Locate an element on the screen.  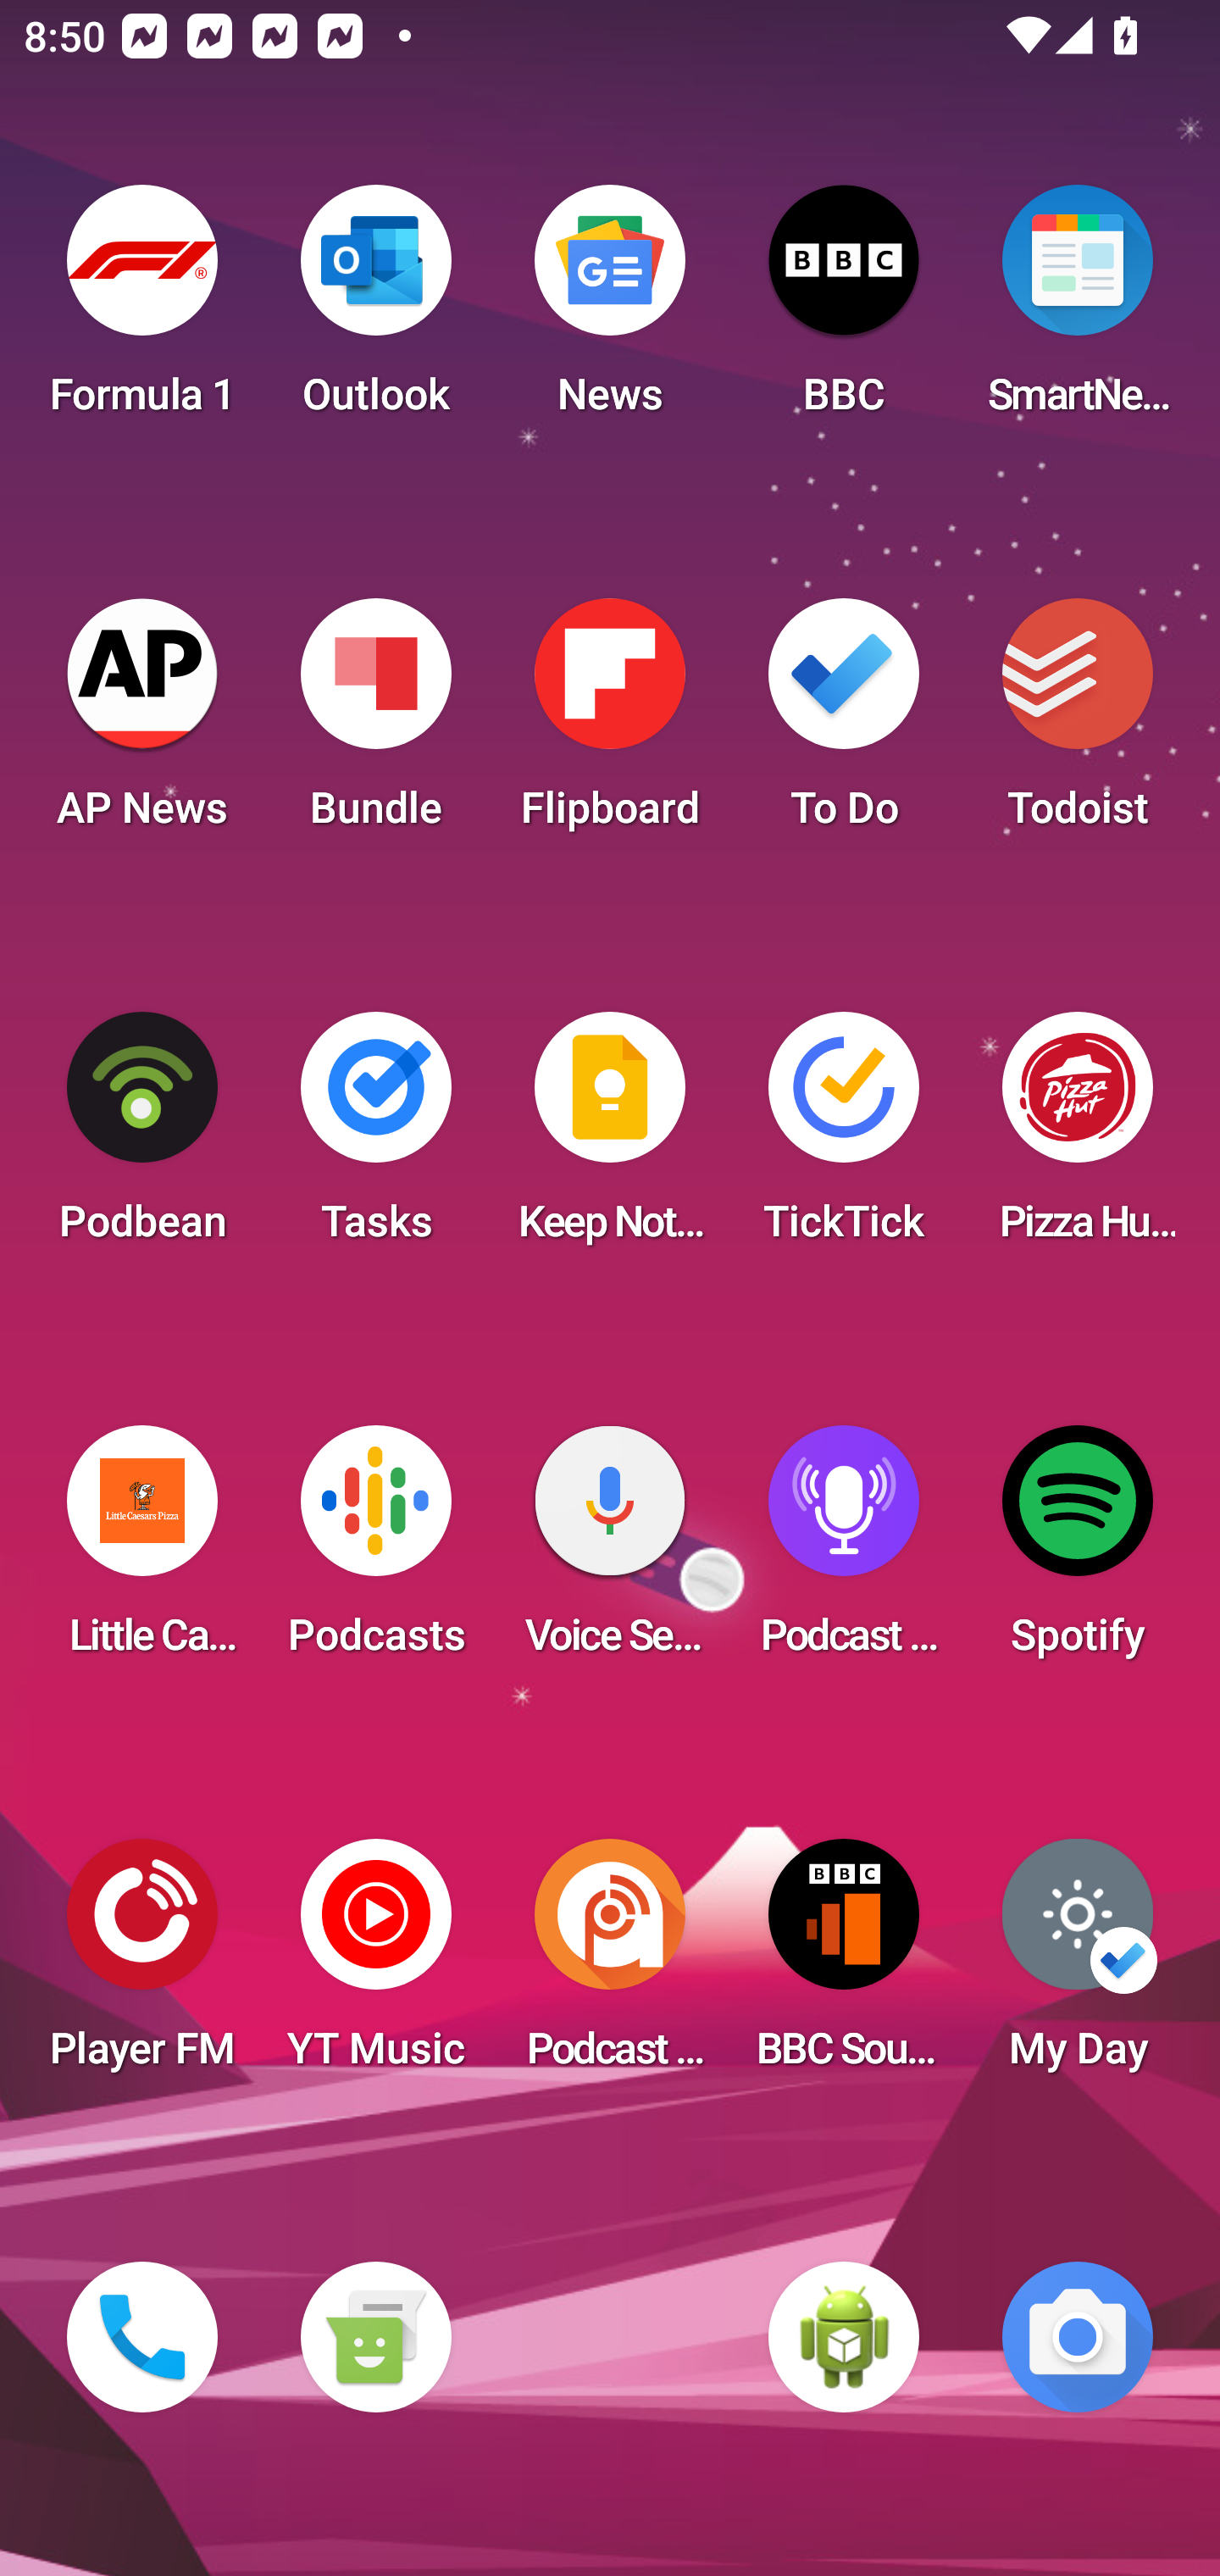
TickTick is located at coordinates (844, 1137).